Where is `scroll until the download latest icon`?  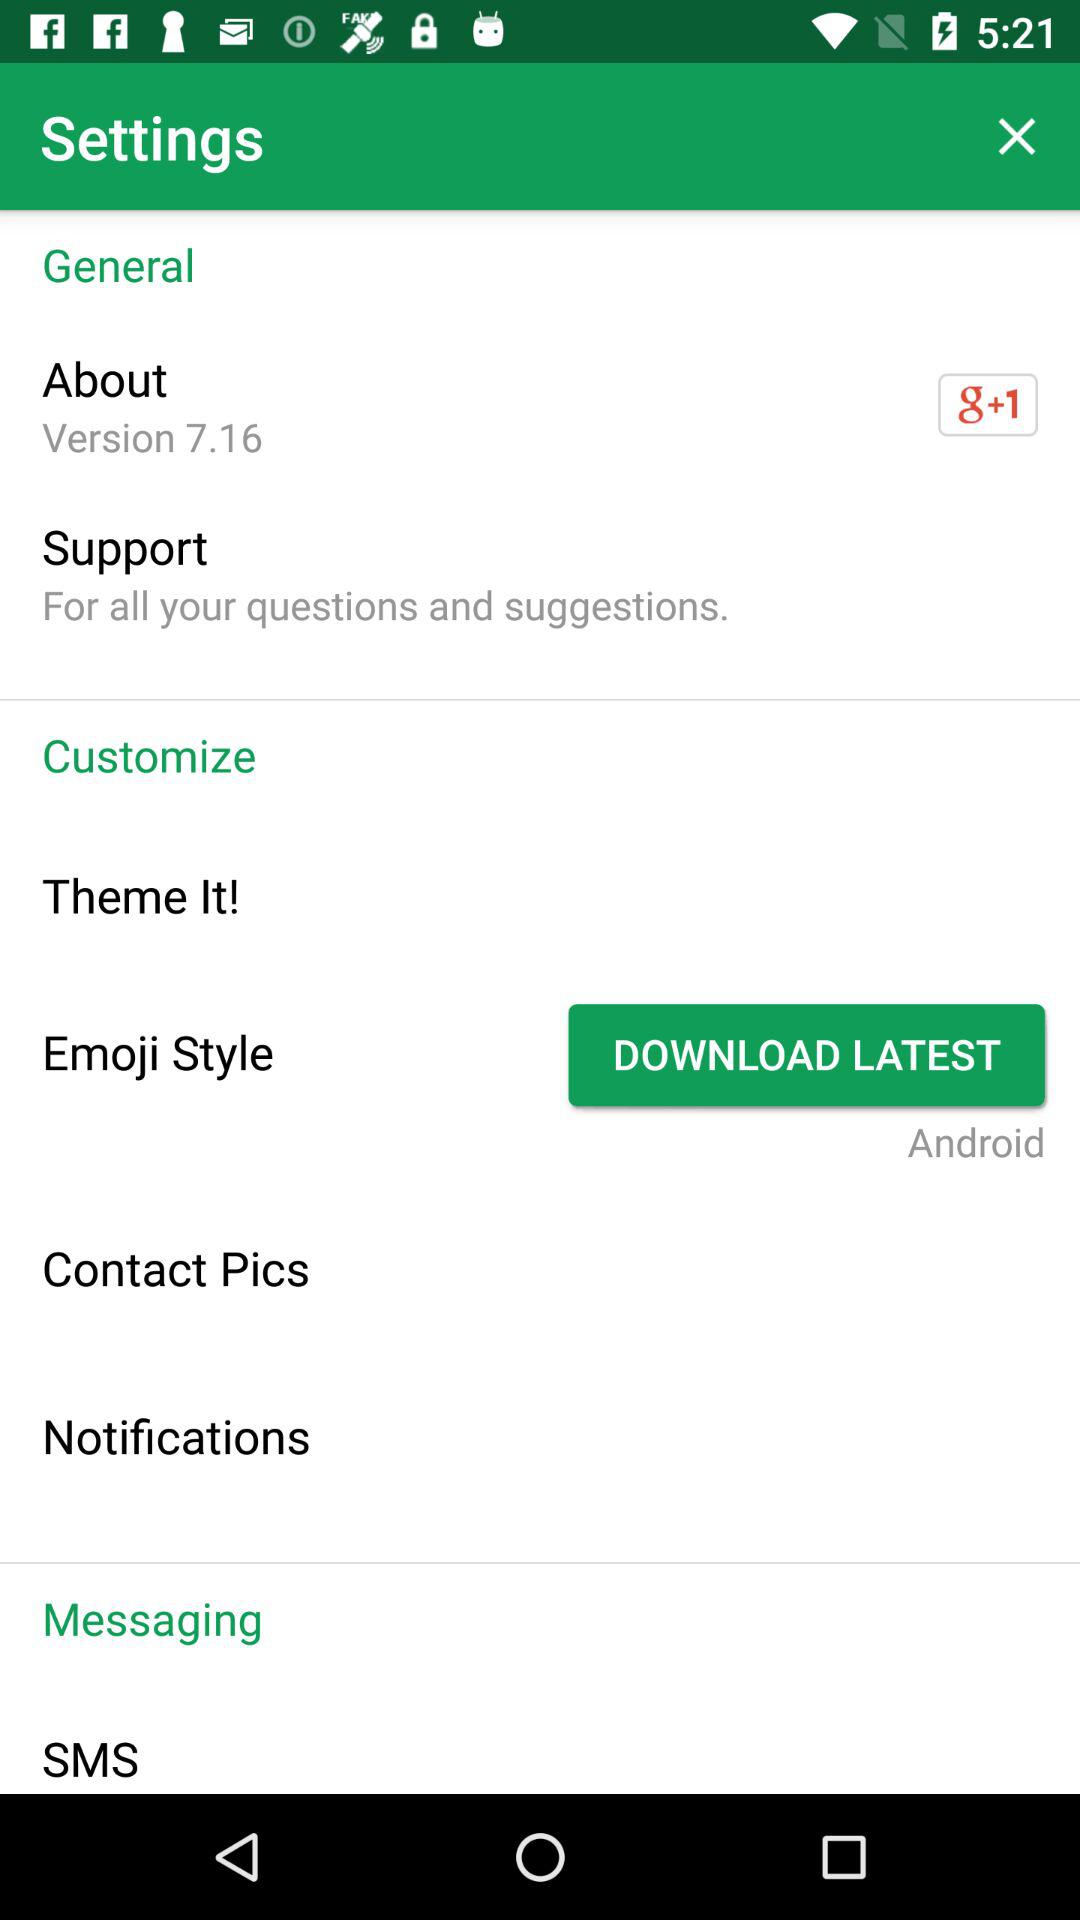 scroll until the download latest icon is located at coordinates (810, 1055).